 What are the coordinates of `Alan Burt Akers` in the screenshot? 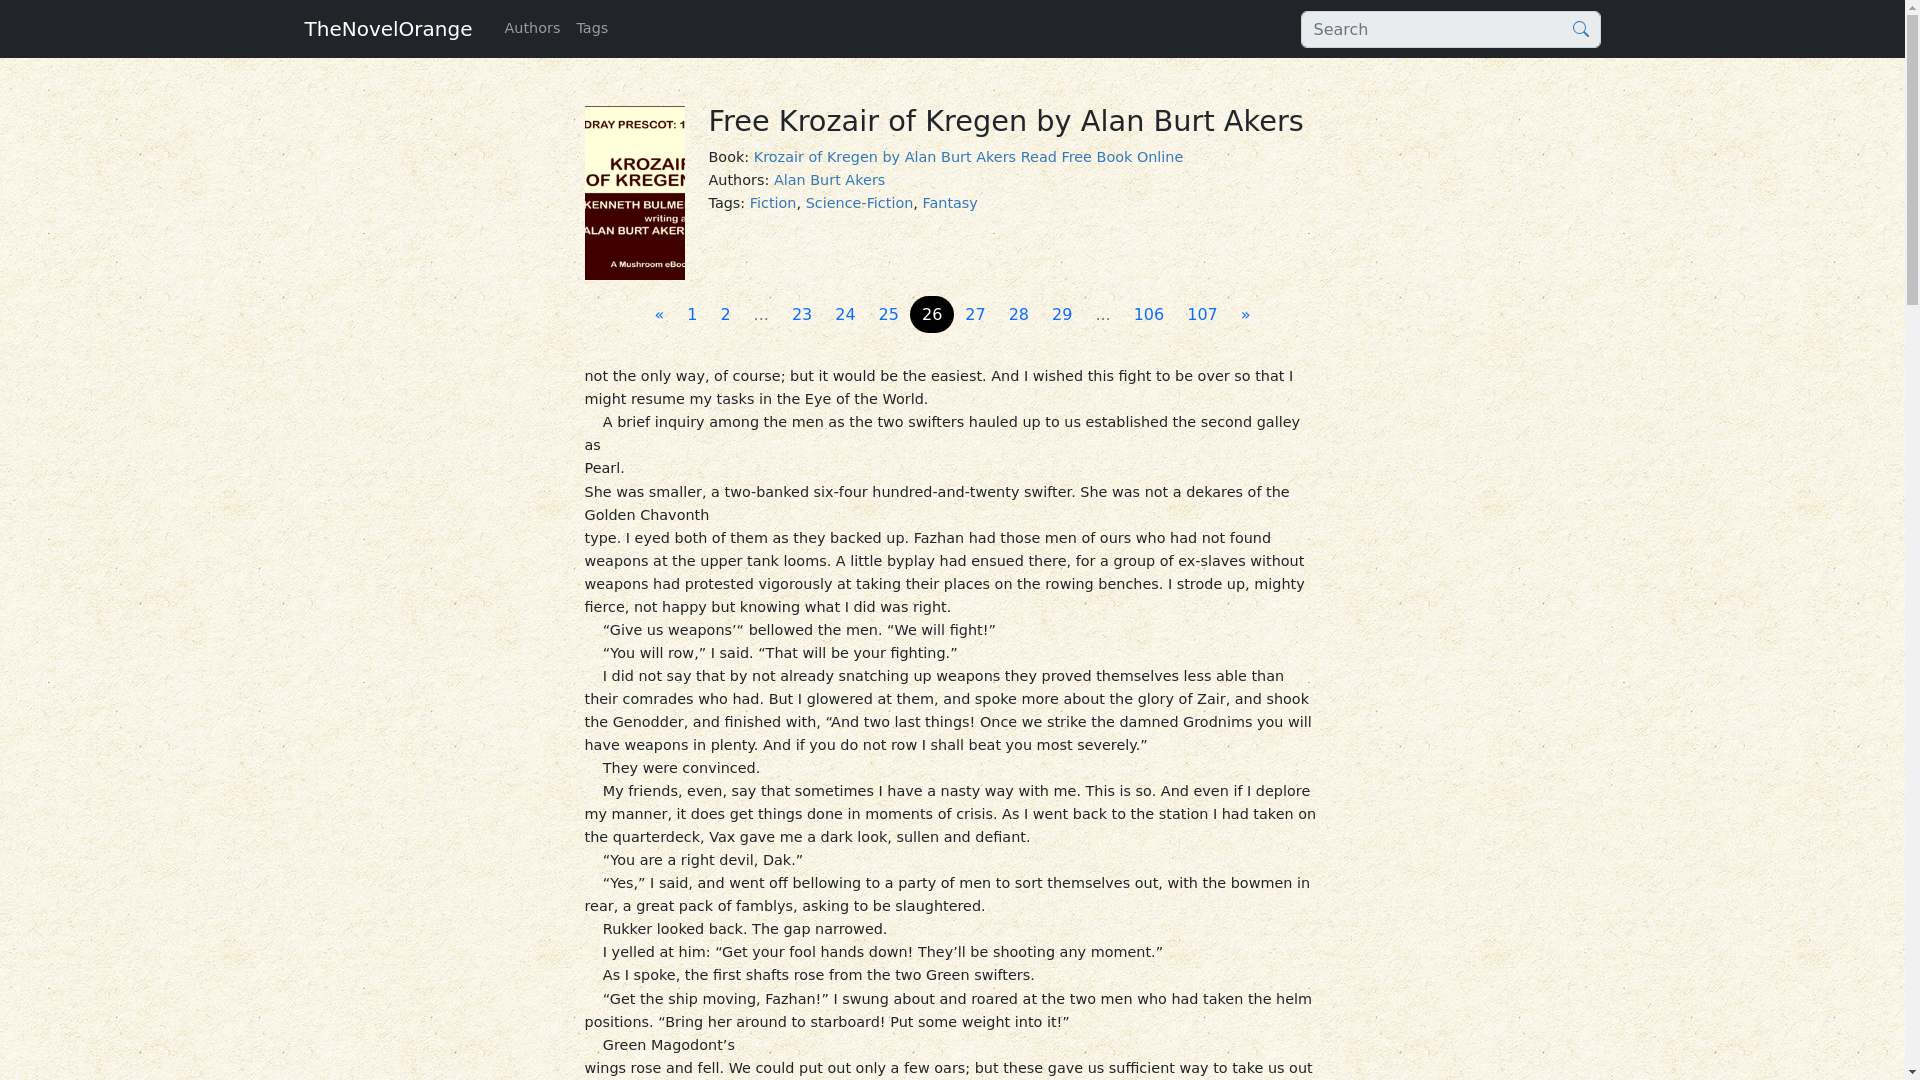 It's located at (829, 179).